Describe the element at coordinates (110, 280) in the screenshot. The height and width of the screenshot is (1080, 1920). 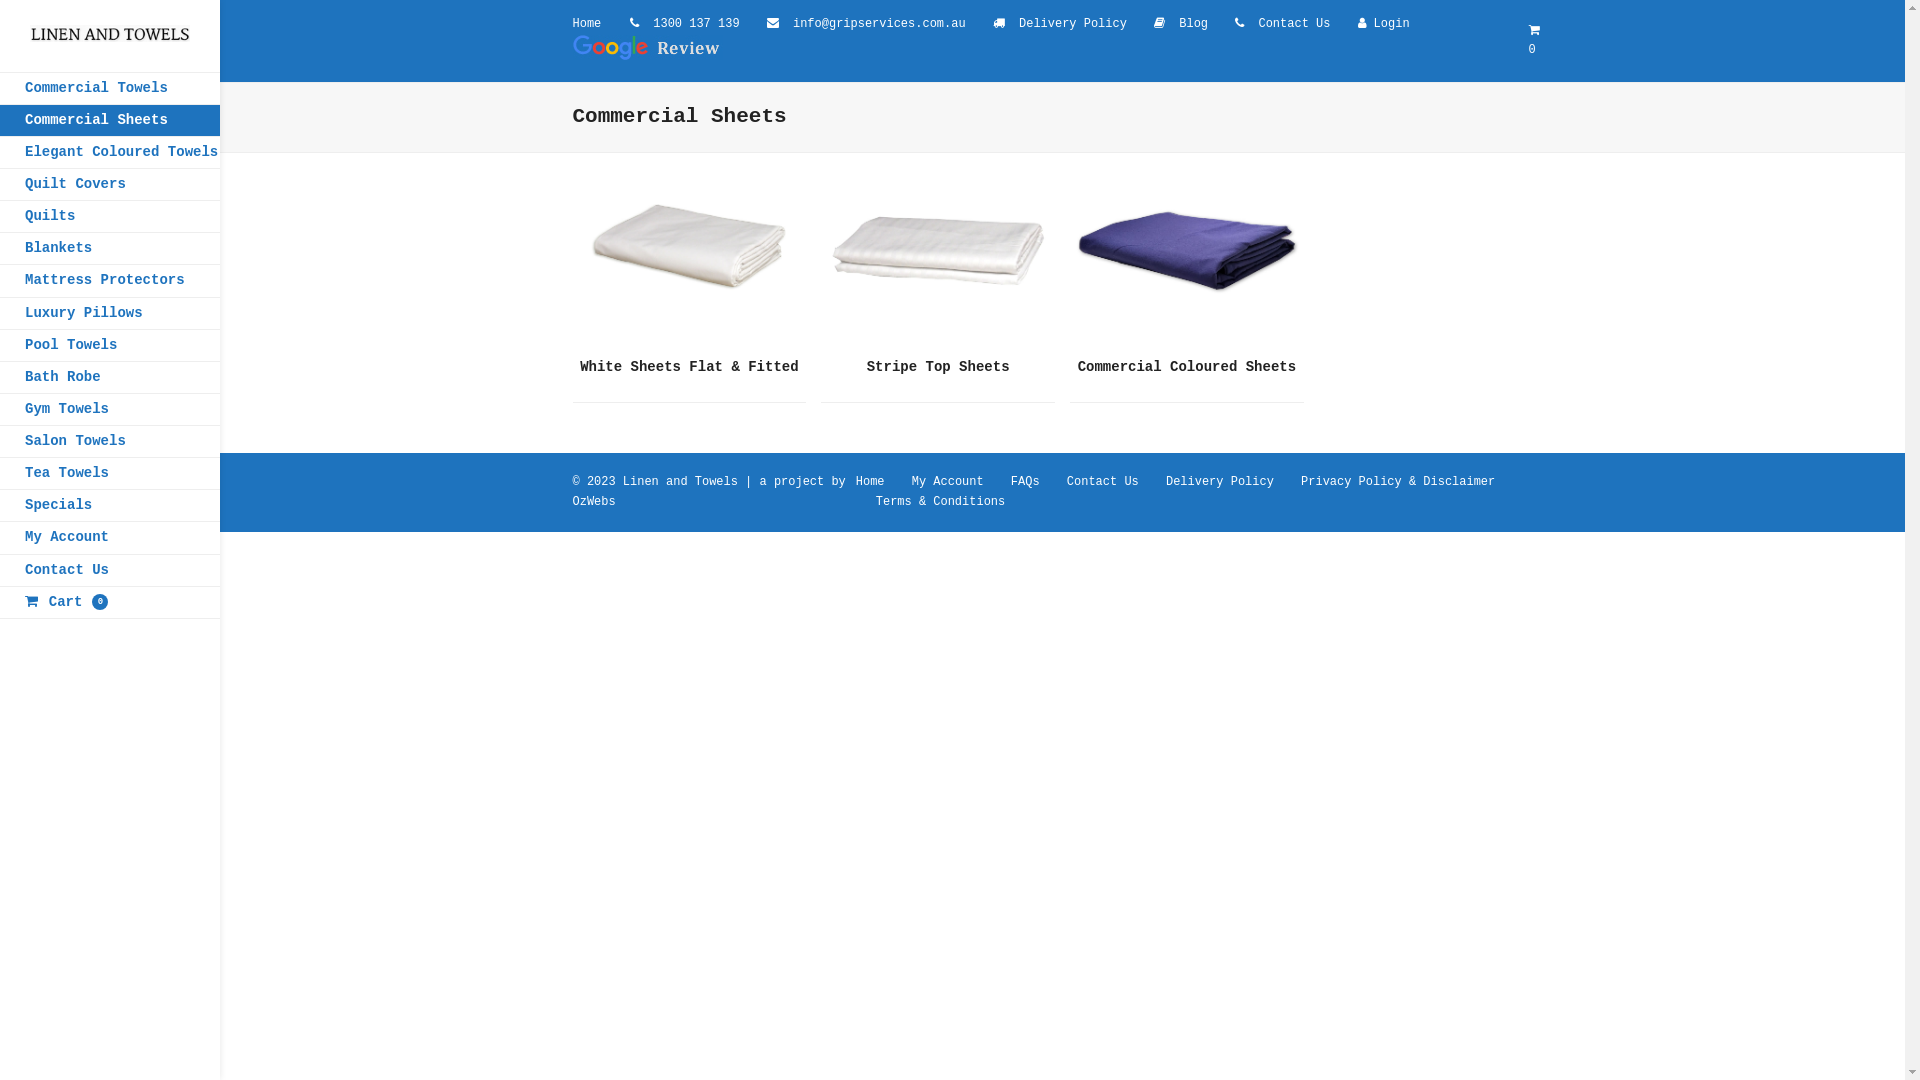
I see `Mattress Protectors` at that location.